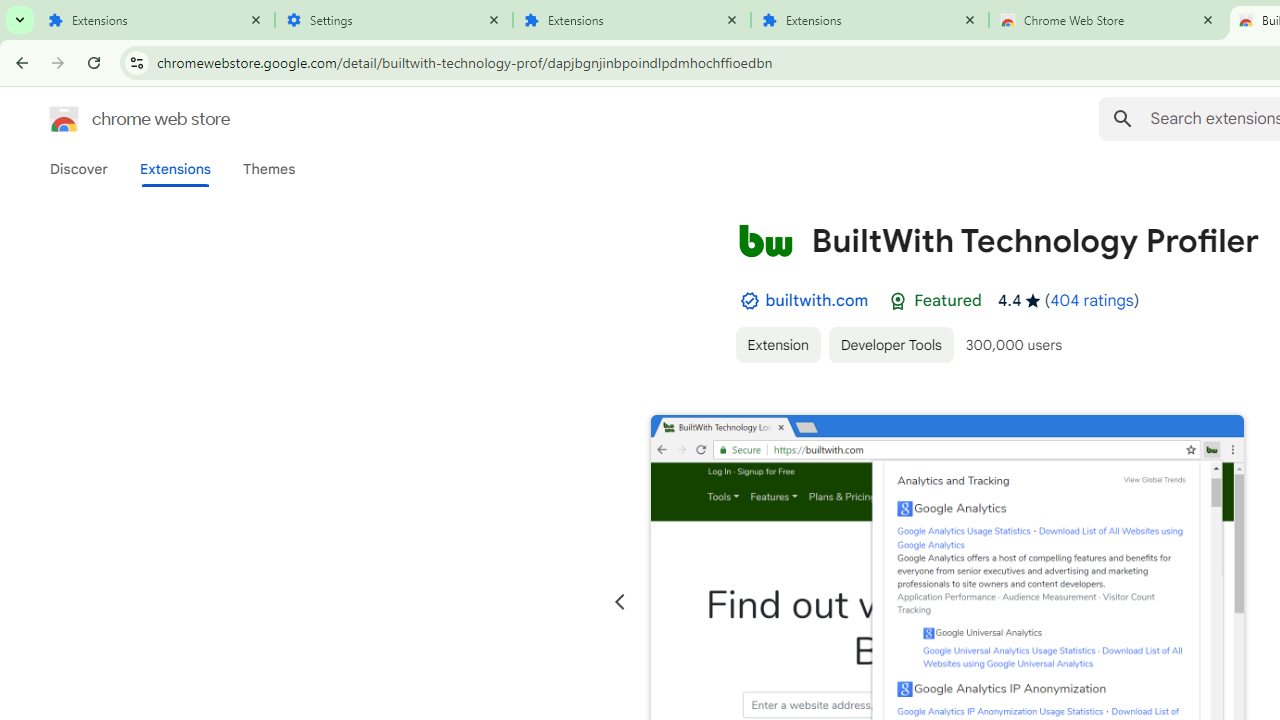 This screenshot has width=1280, height=720. What do you see at coordinates (870, 20) in the screenshot?
I see `Extensions` at bounding box center [870, 20].